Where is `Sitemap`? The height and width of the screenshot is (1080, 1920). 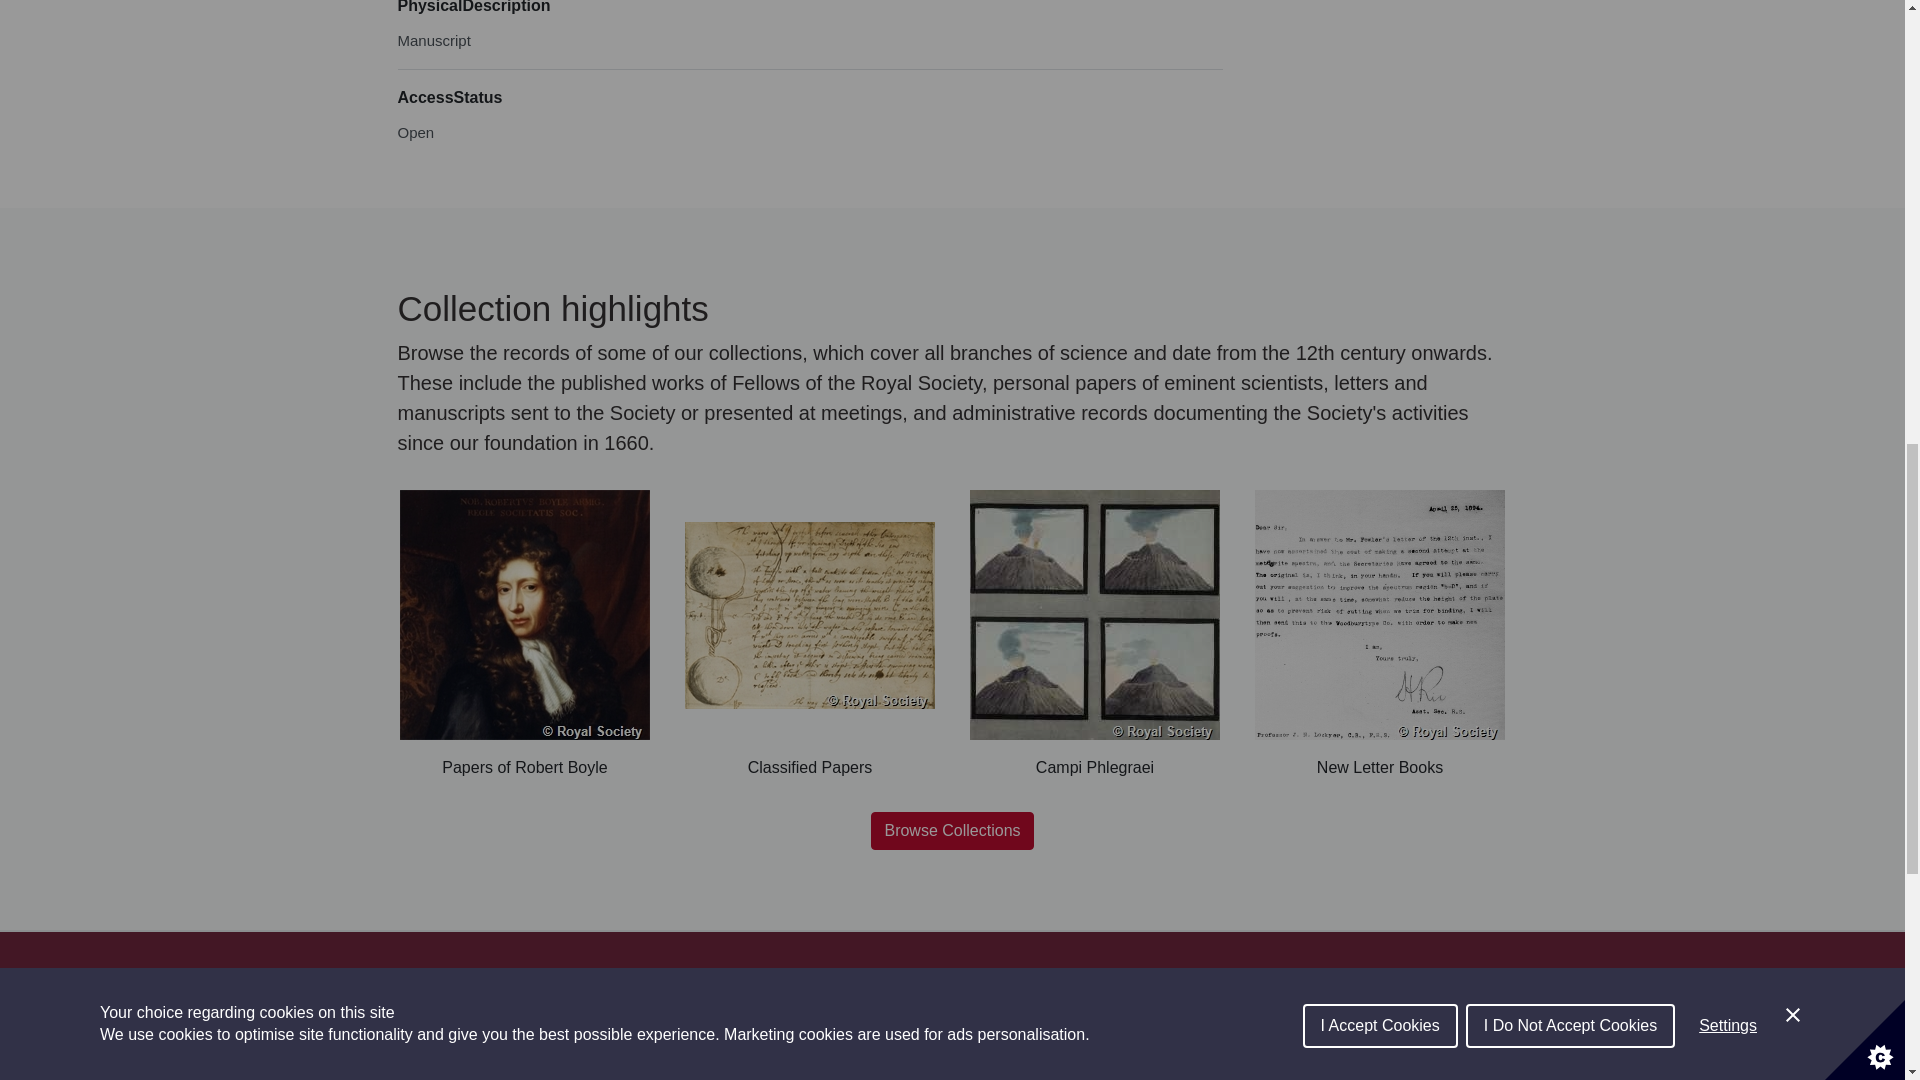 Sitemap is located at coordinates (426, 974).